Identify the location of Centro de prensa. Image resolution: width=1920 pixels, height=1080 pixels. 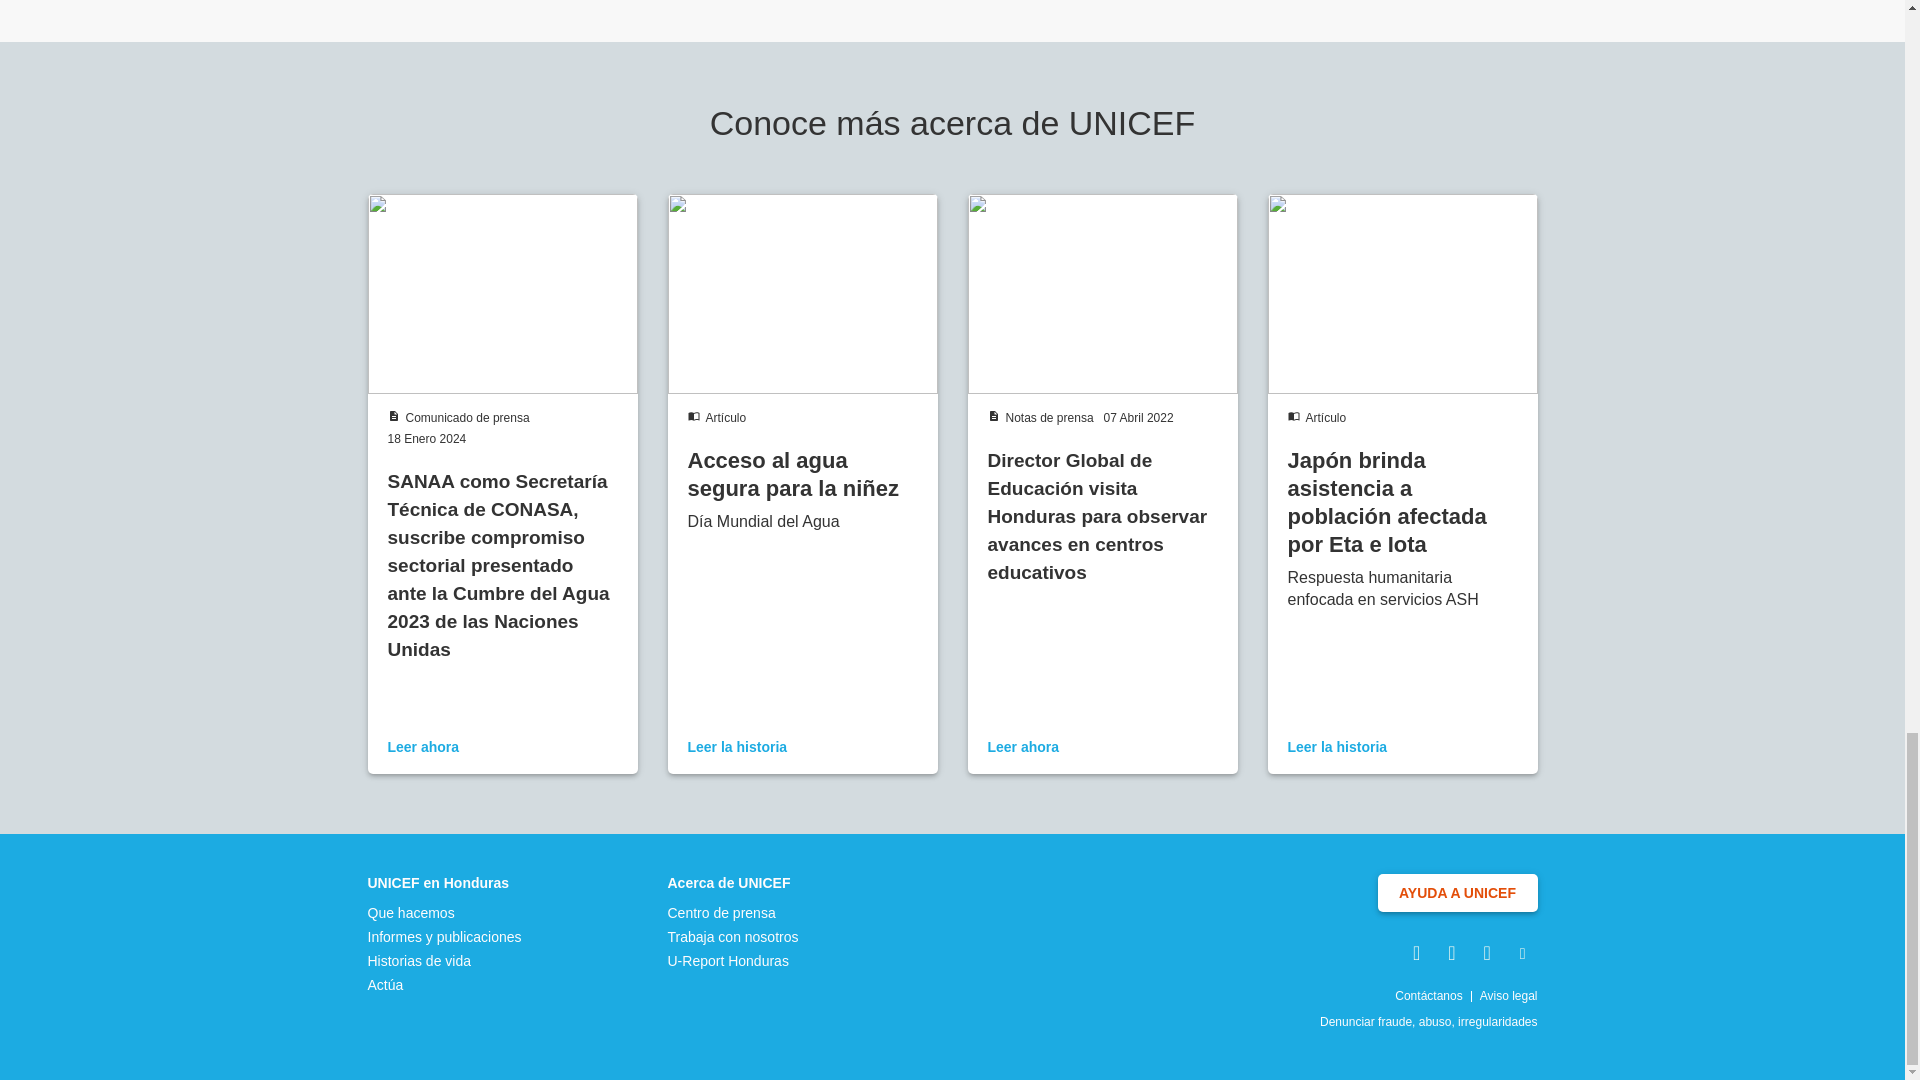
(733, 912).